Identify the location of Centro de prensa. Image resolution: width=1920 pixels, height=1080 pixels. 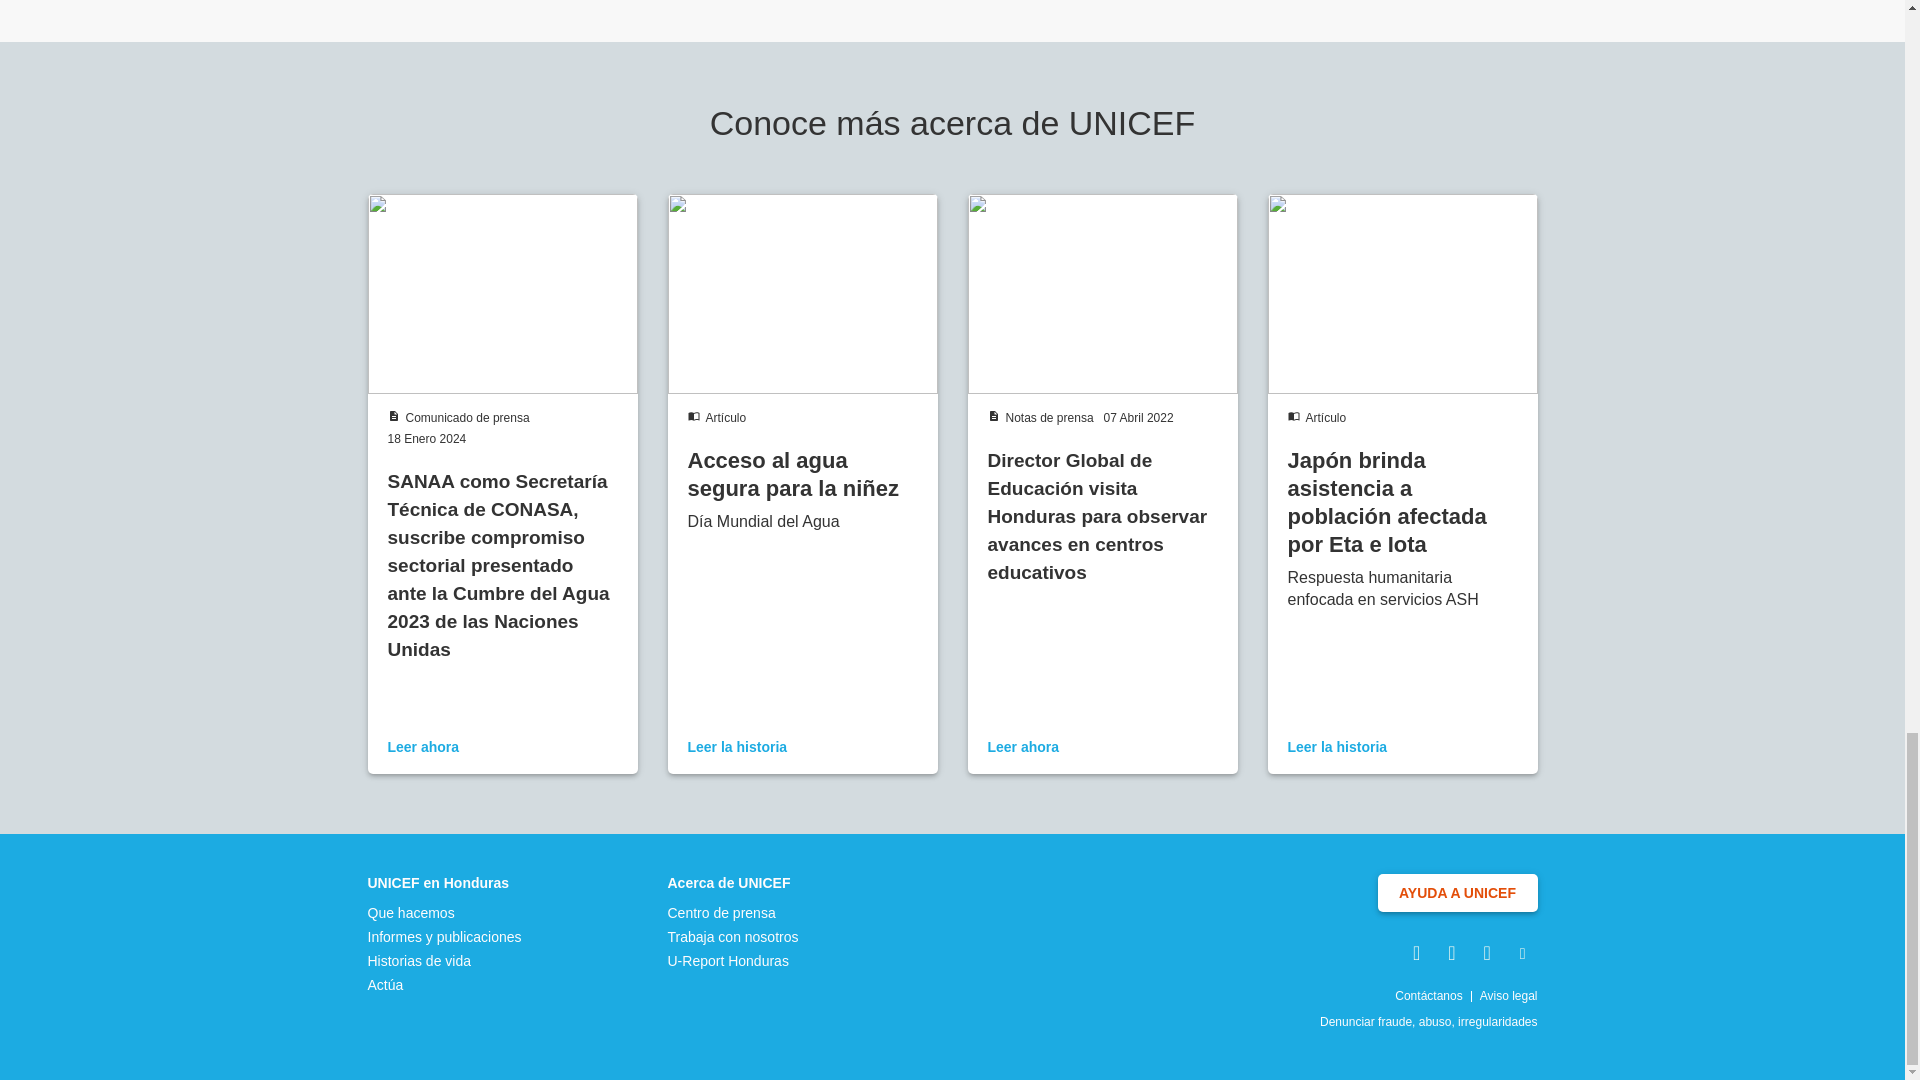
(733, 912).